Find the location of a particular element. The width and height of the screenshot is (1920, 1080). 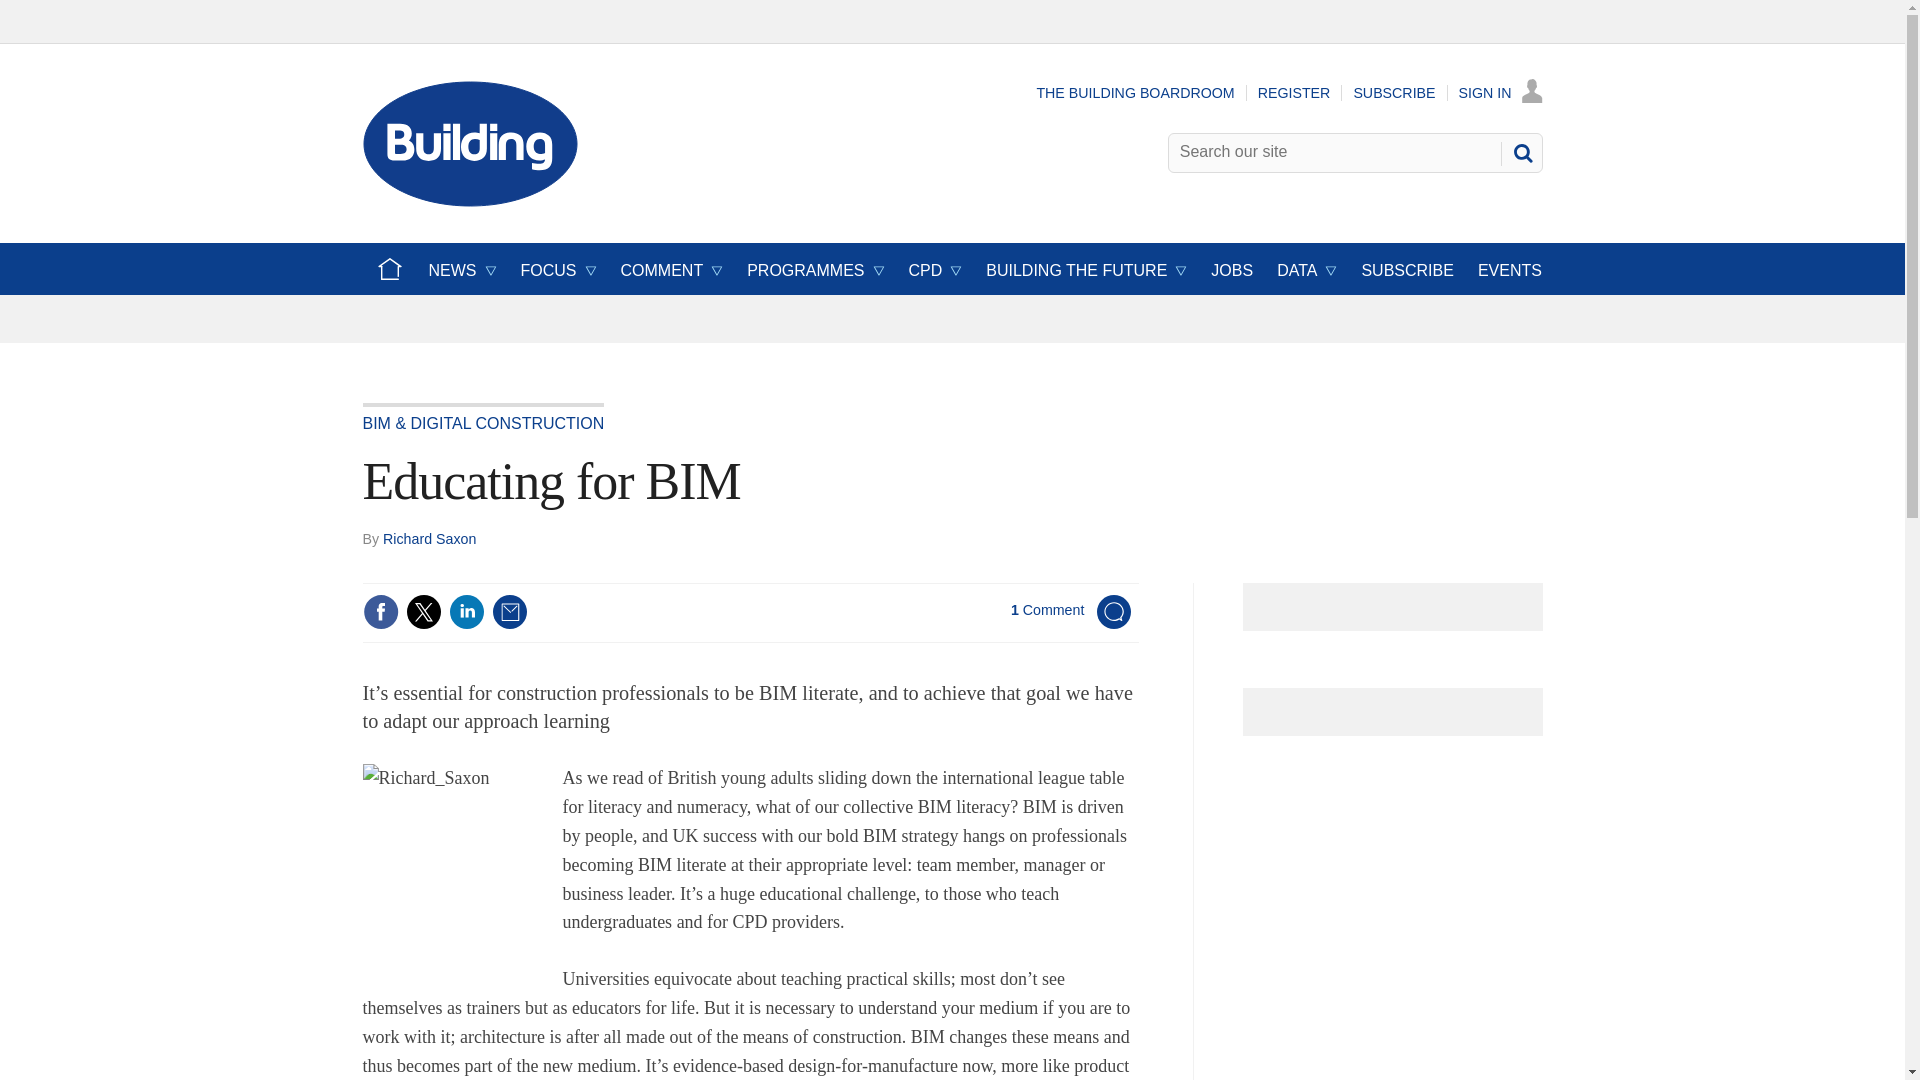

THE BUILDING BOARDROOM is located at coordinates (1135, 93).